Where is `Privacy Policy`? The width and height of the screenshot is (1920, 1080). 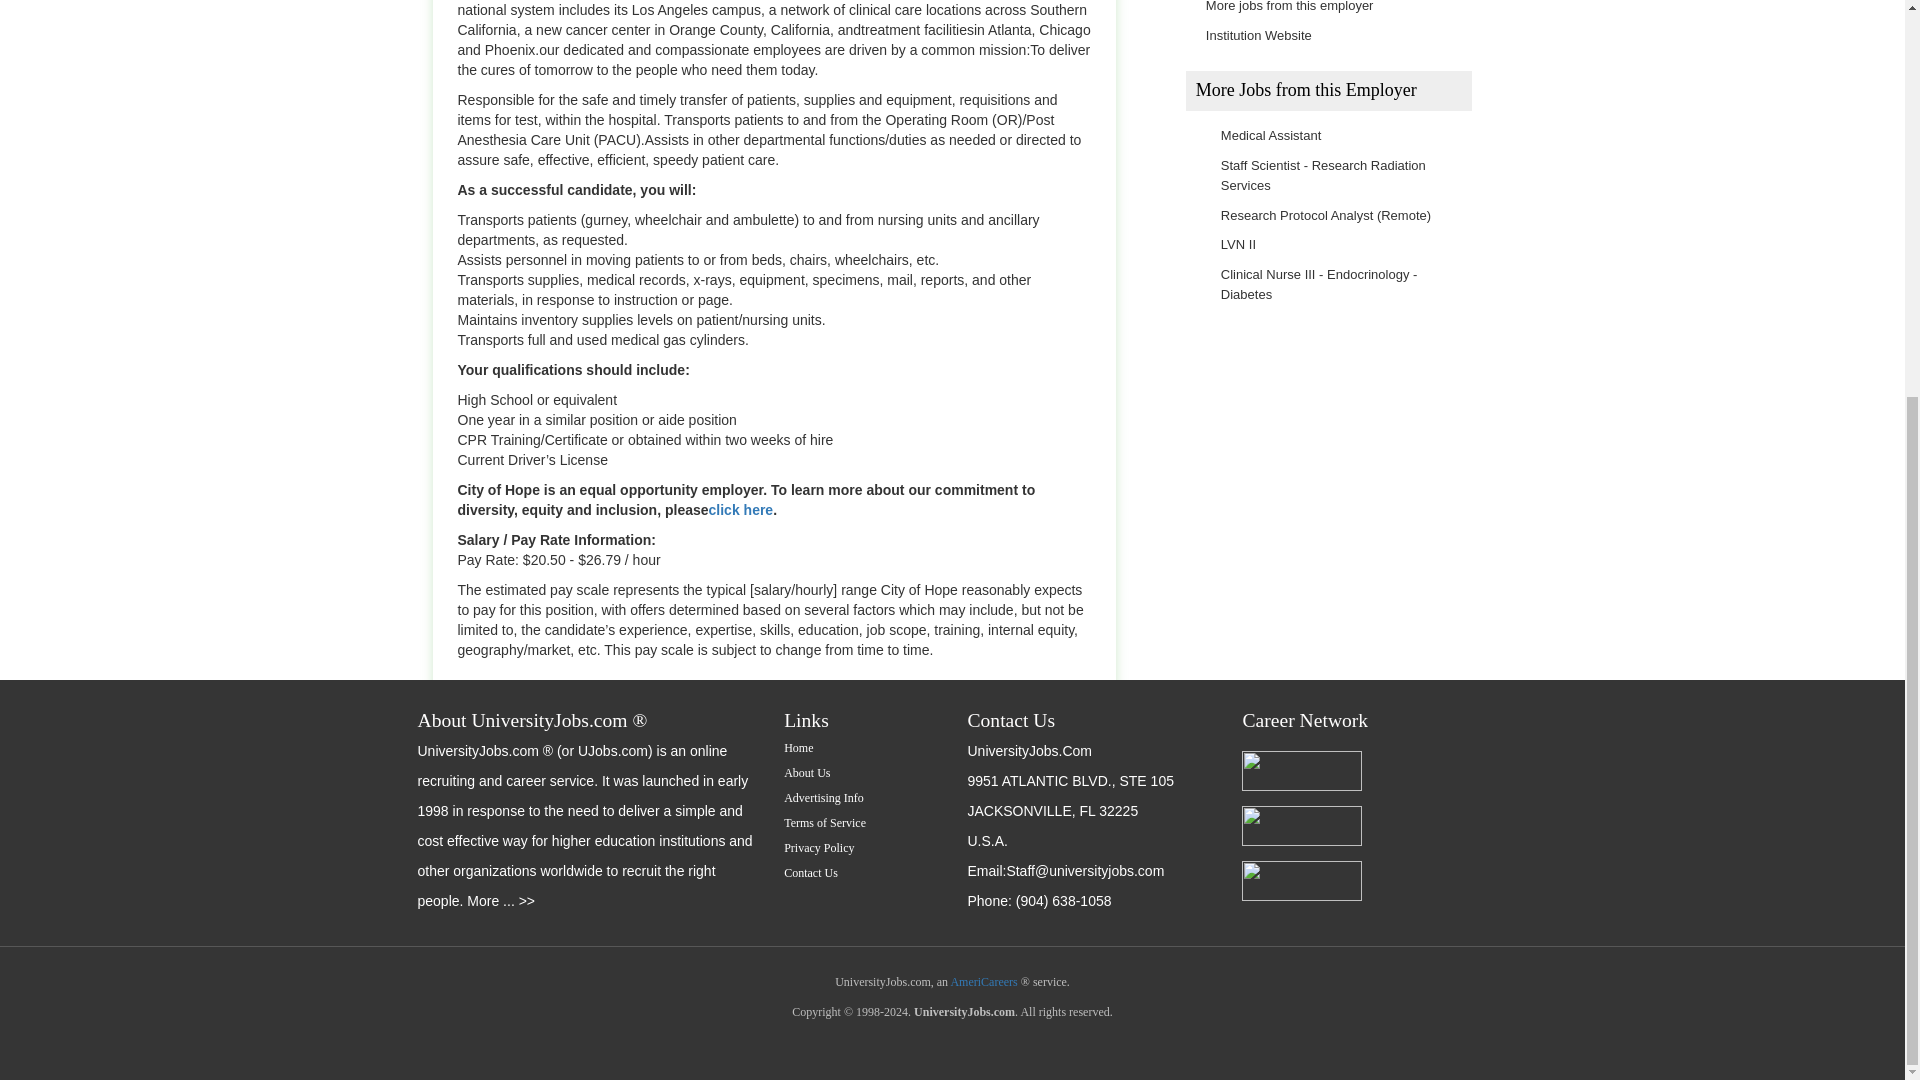
Privacy Policy is located at coordinates (818, 848).